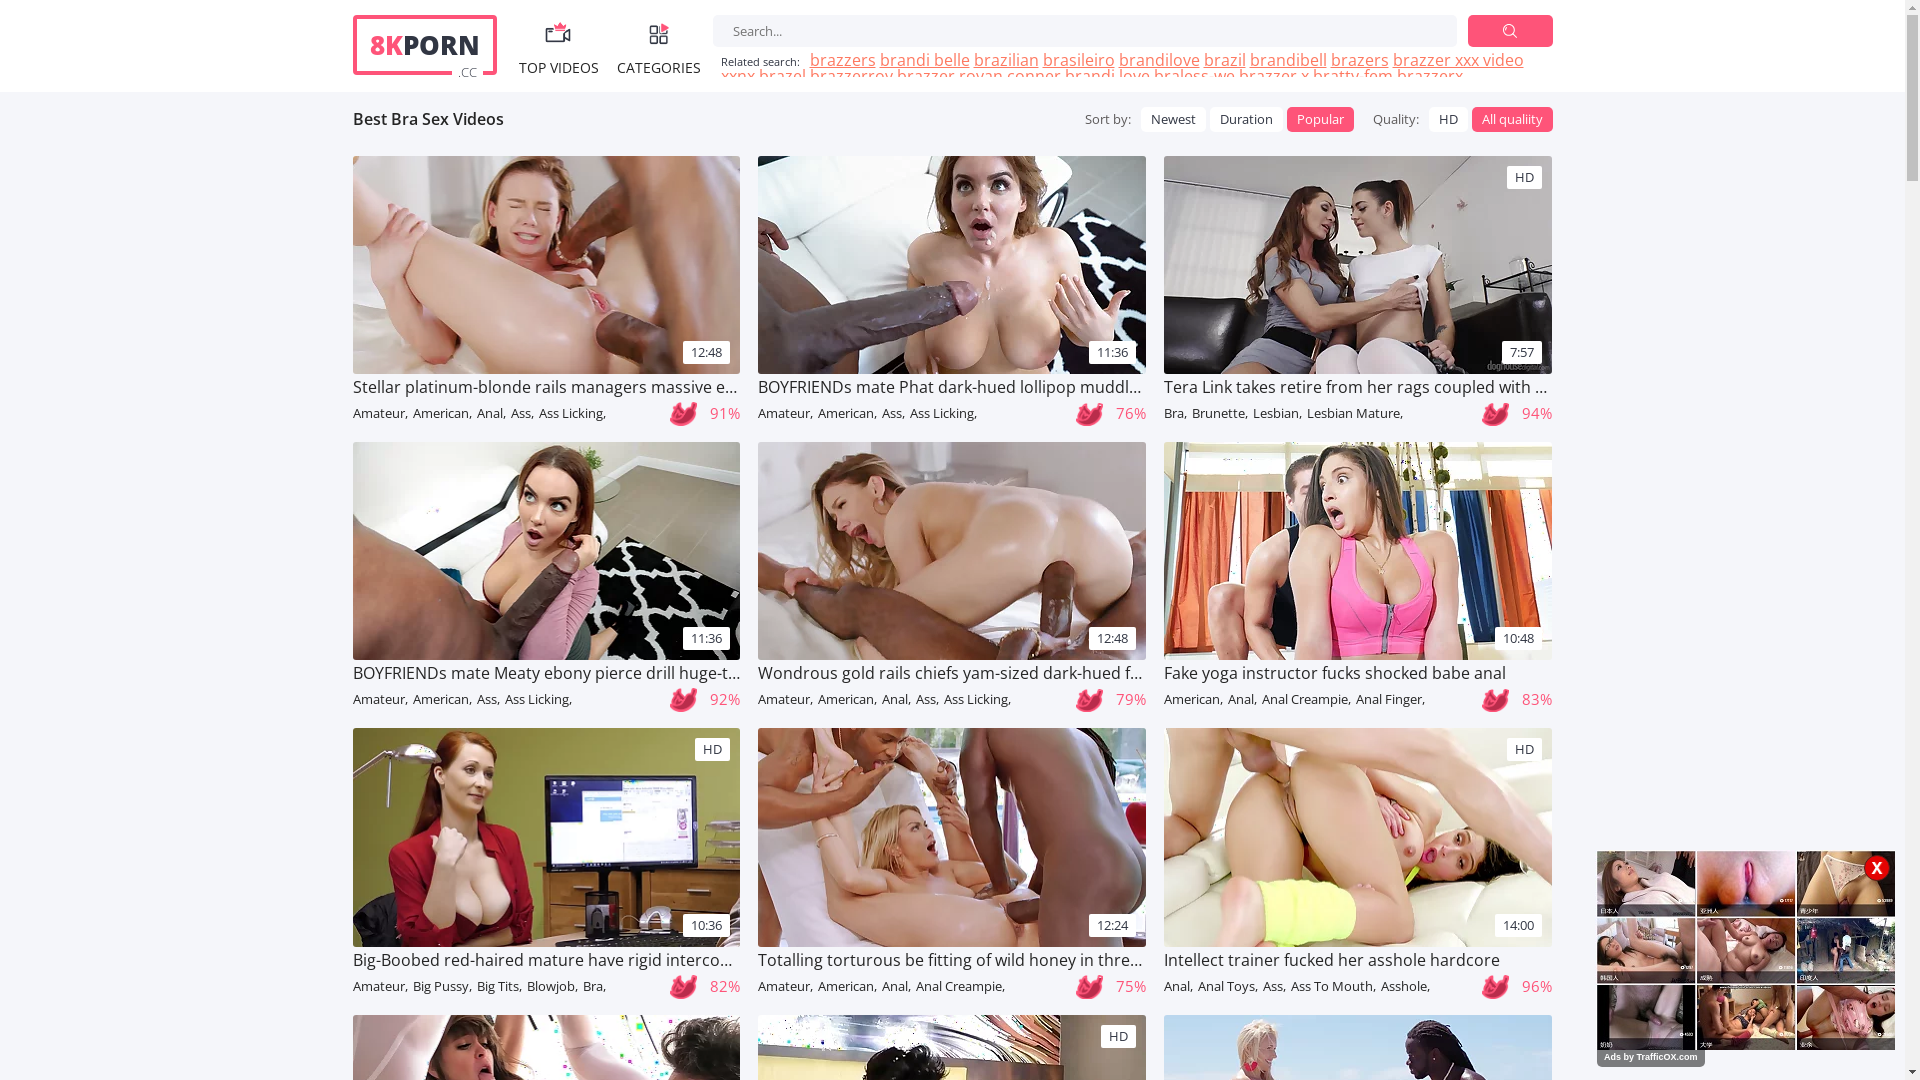  I want to click on 12:24, so click(952, 837).